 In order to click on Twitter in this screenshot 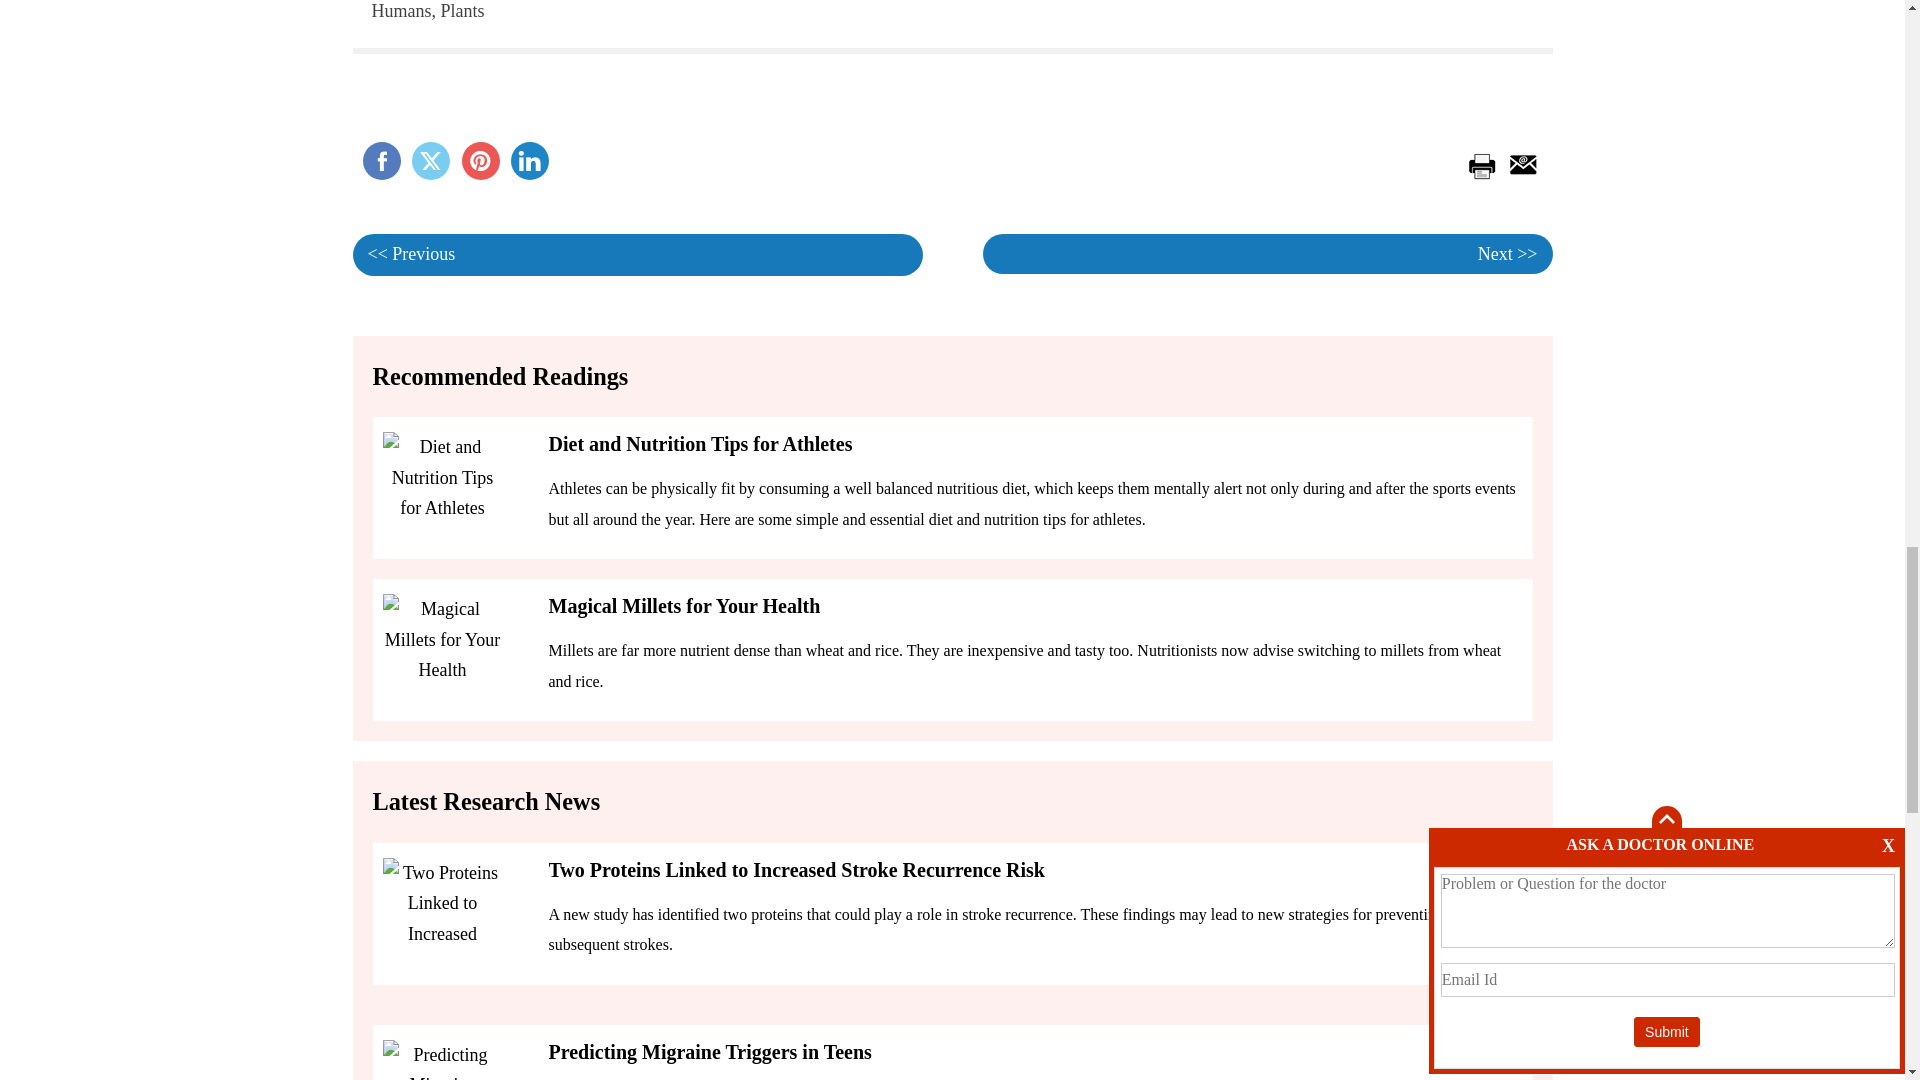, I will do `click(442, 907)`.